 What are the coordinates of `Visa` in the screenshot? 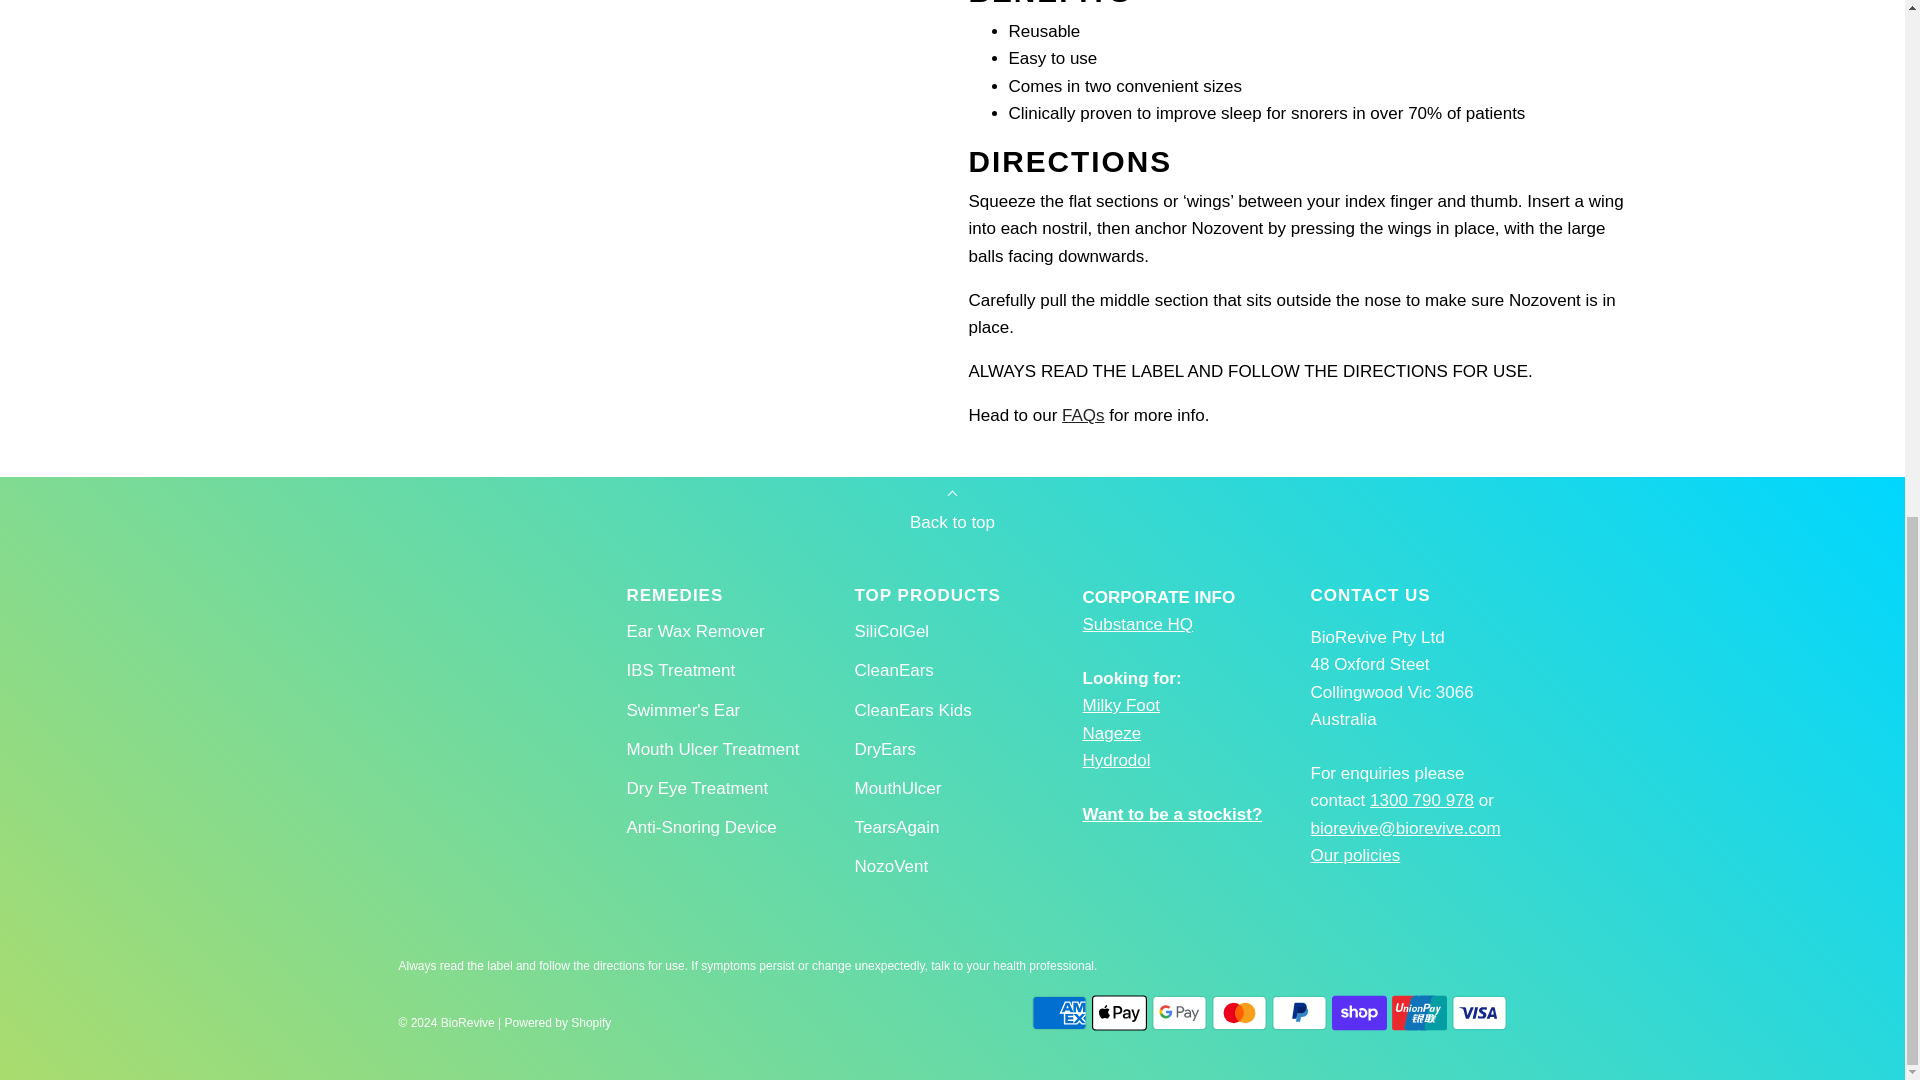 It's located at (1479, 1012).